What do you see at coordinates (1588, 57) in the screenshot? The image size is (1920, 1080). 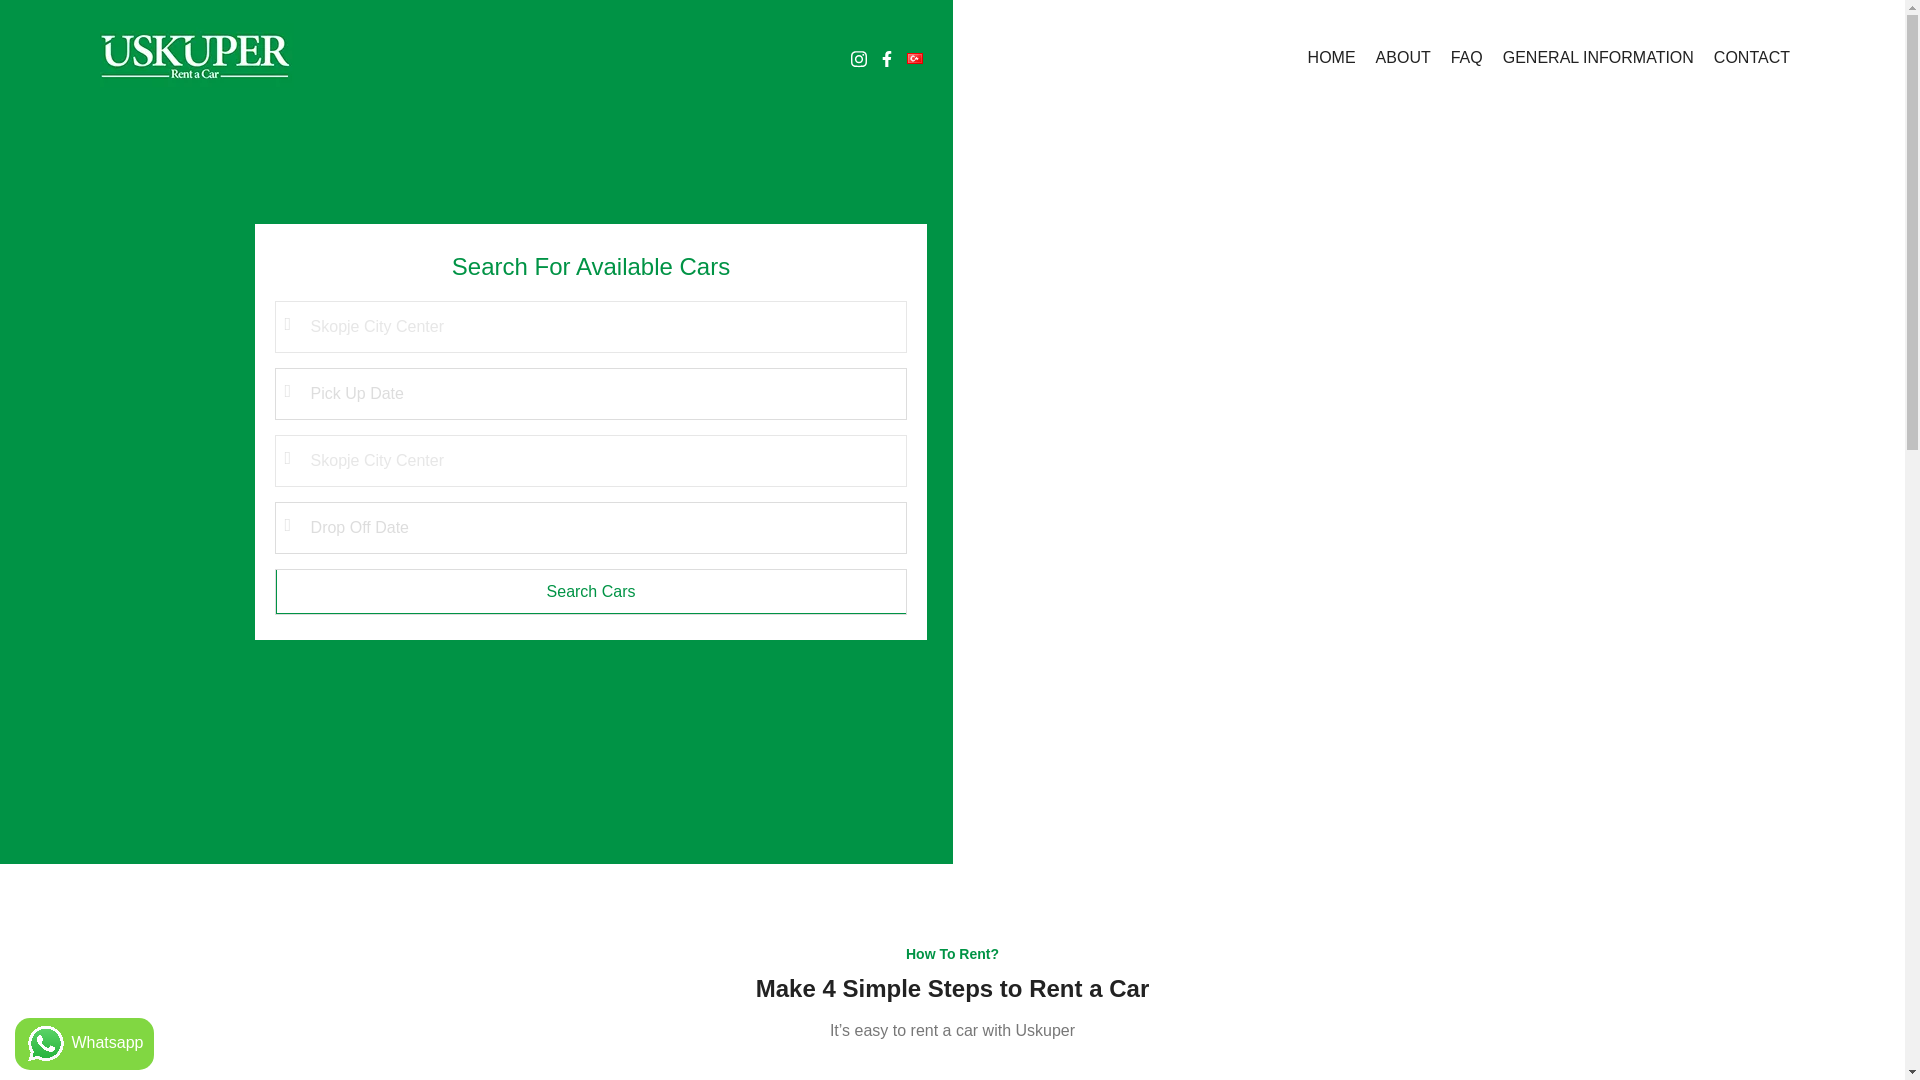 I see `GENERAL INFORMATION` at bounding box center [1588, 57].